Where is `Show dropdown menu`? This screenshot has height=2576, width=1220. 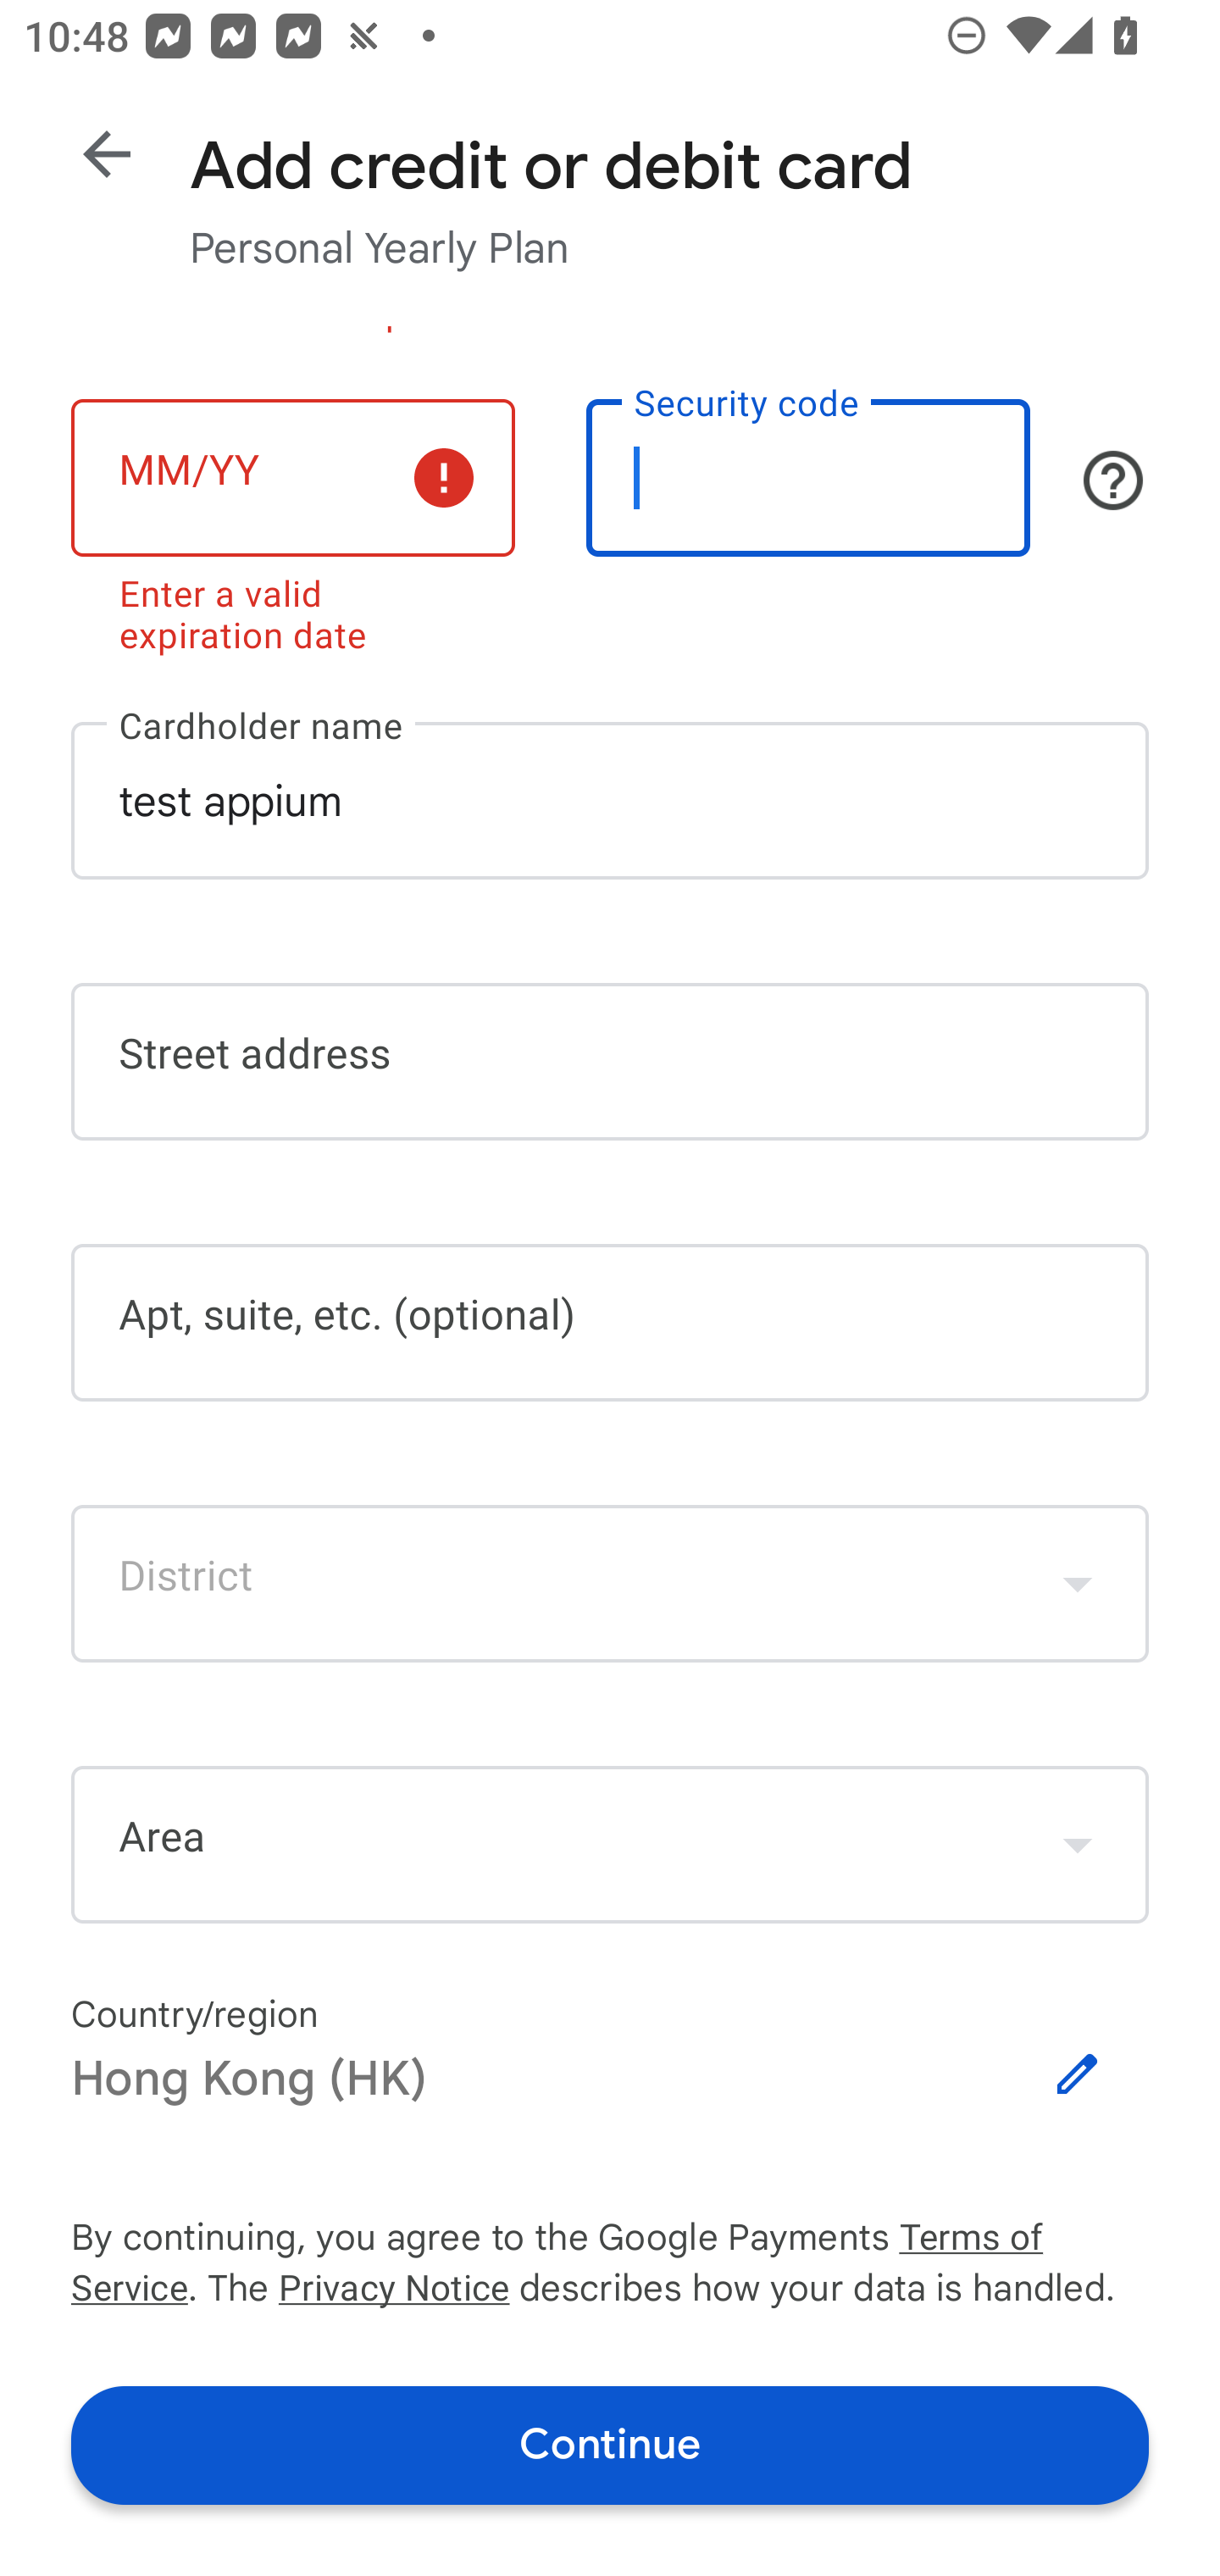 Show dropdown menu is located at coordinates (1078, 1844).